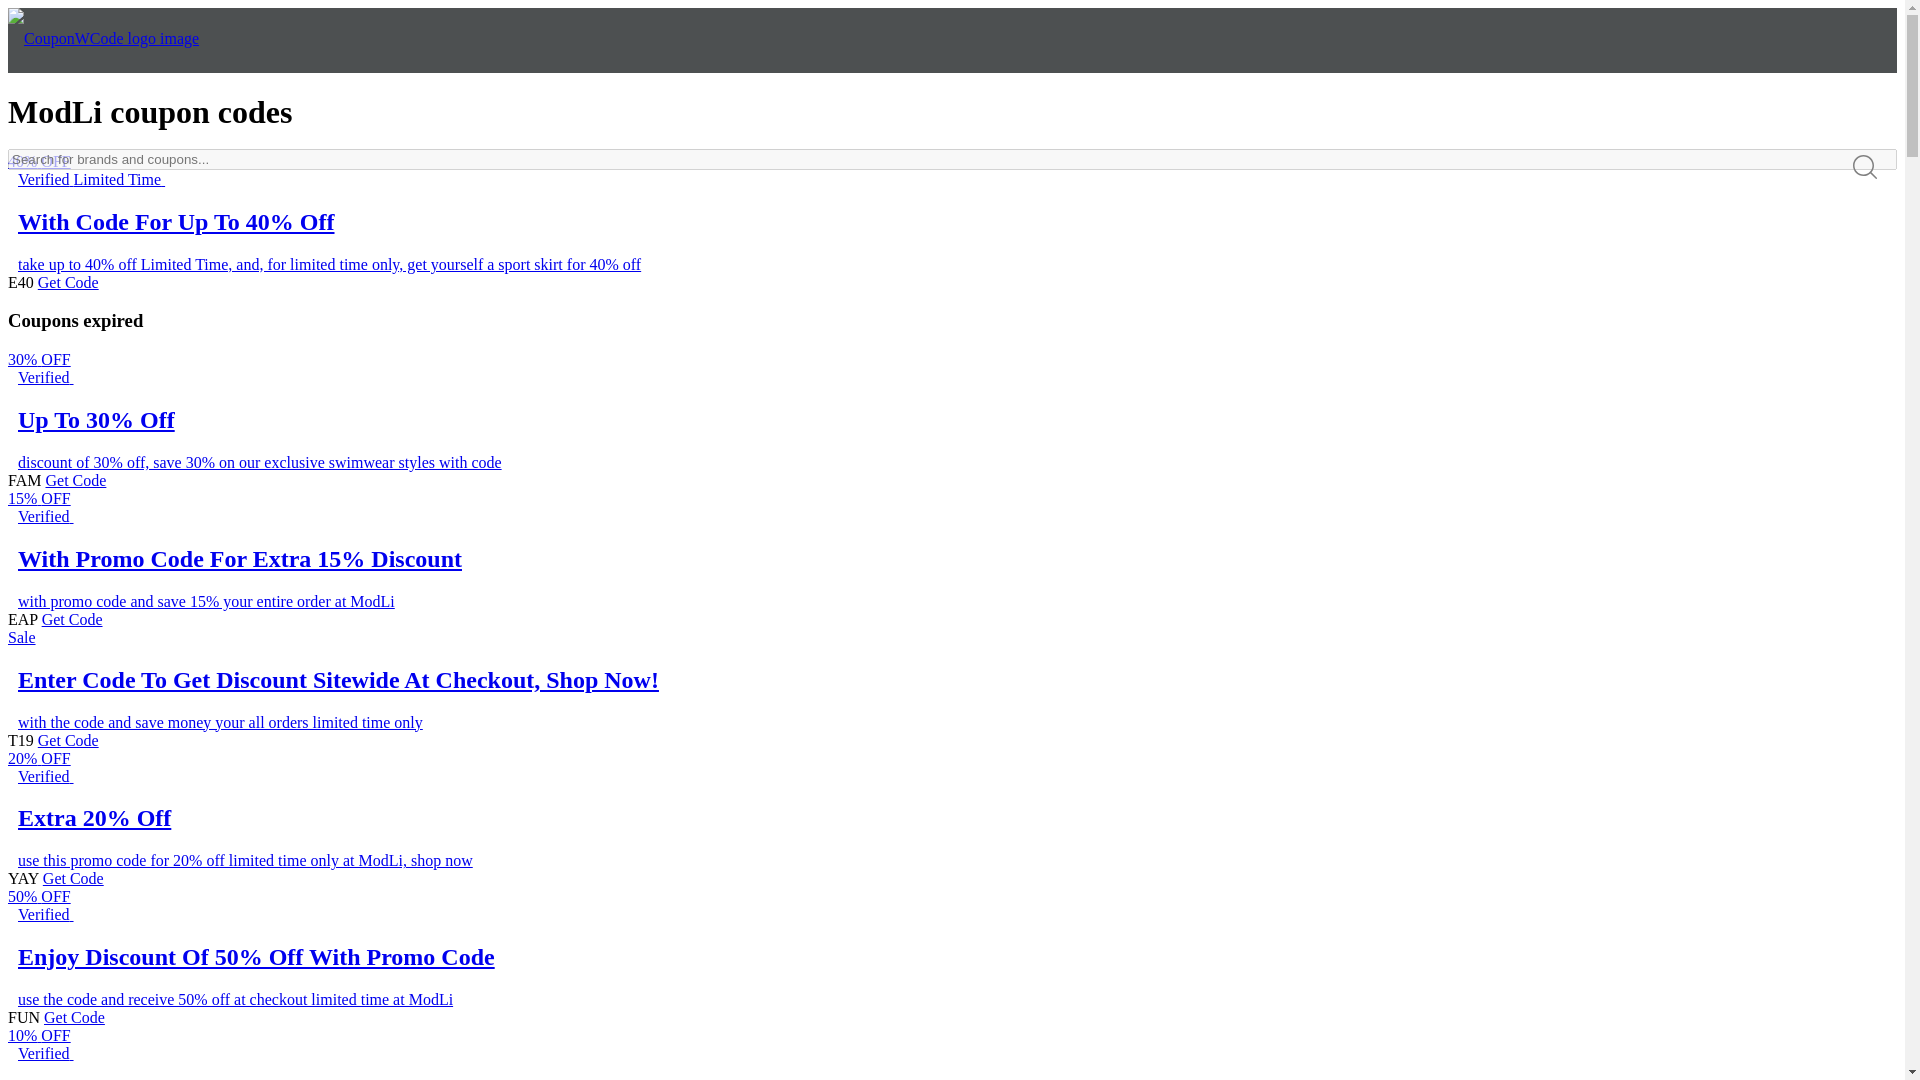  I want to click on Submit Coupon, so click(78, 102).